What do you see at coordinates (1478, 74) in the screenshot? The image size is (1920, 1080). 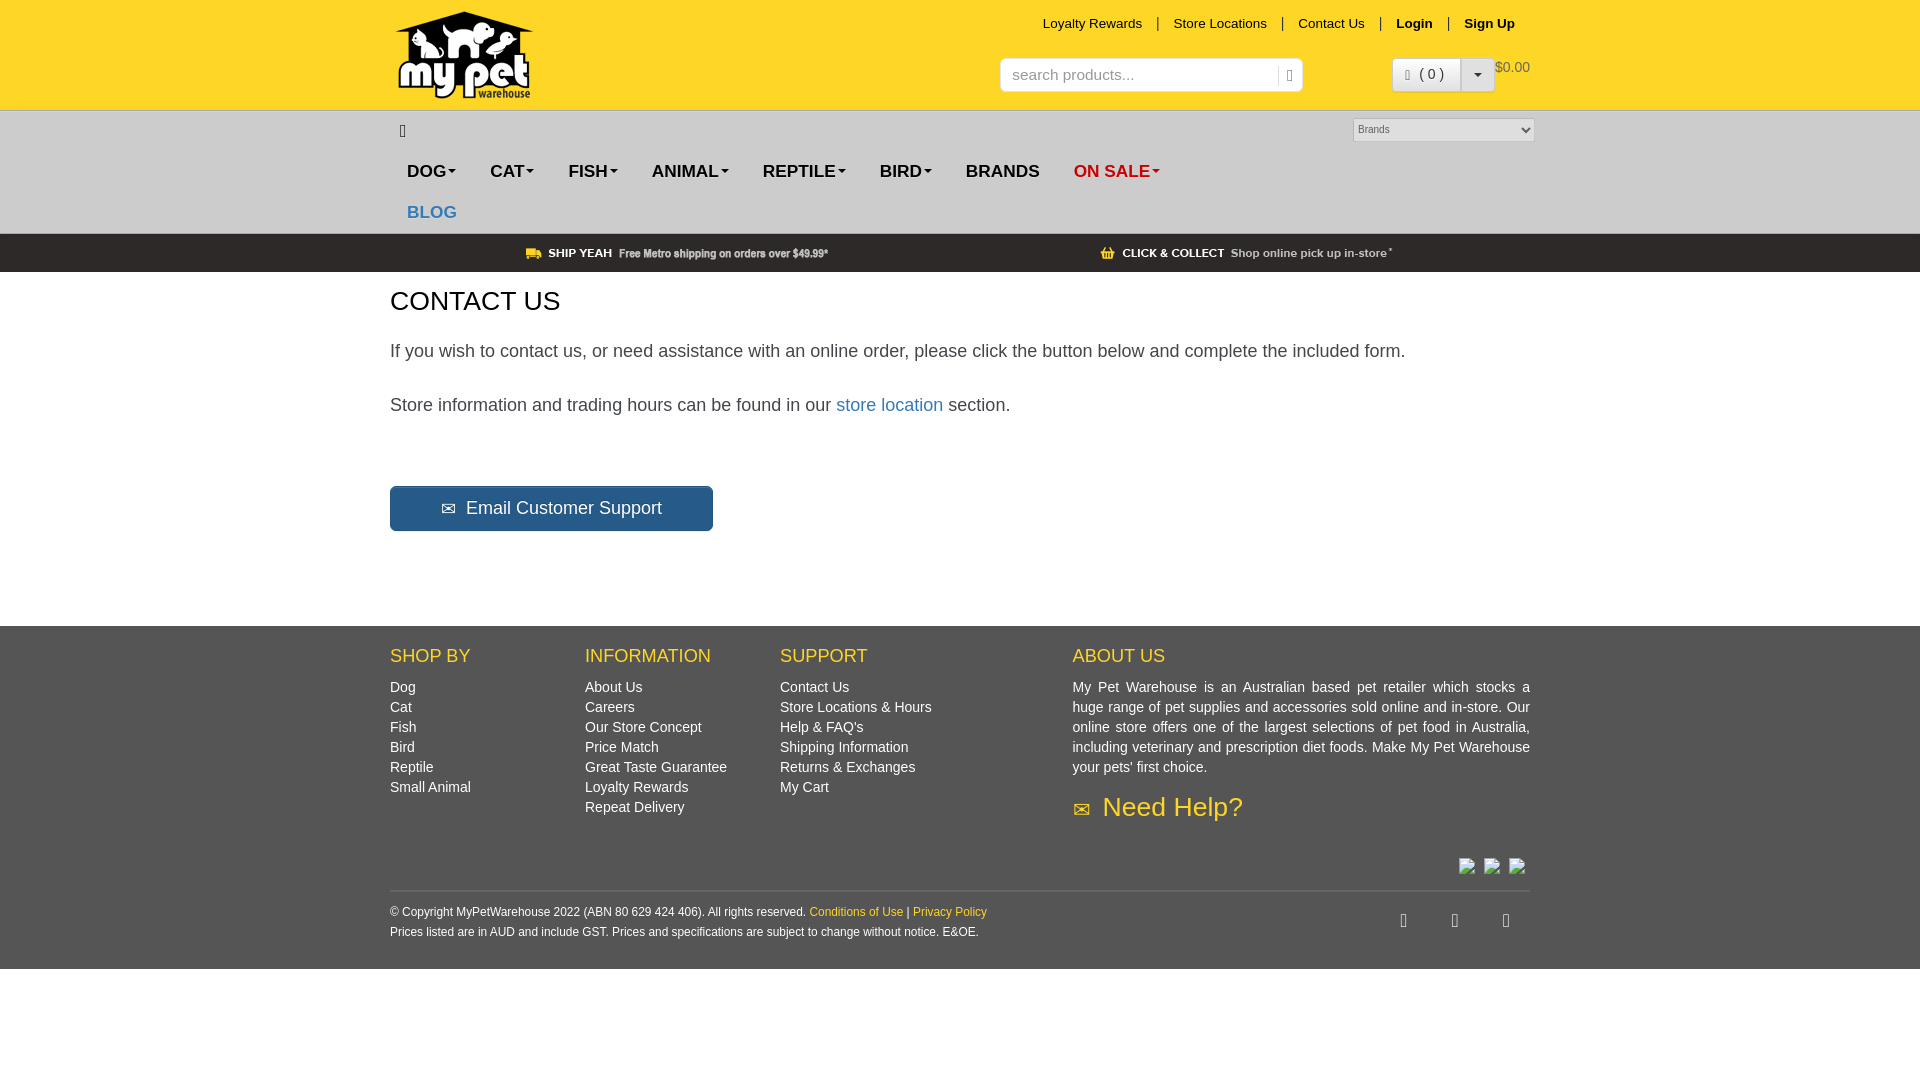 I see `Toggle Dropdown` at bounding box center [1478, 74].